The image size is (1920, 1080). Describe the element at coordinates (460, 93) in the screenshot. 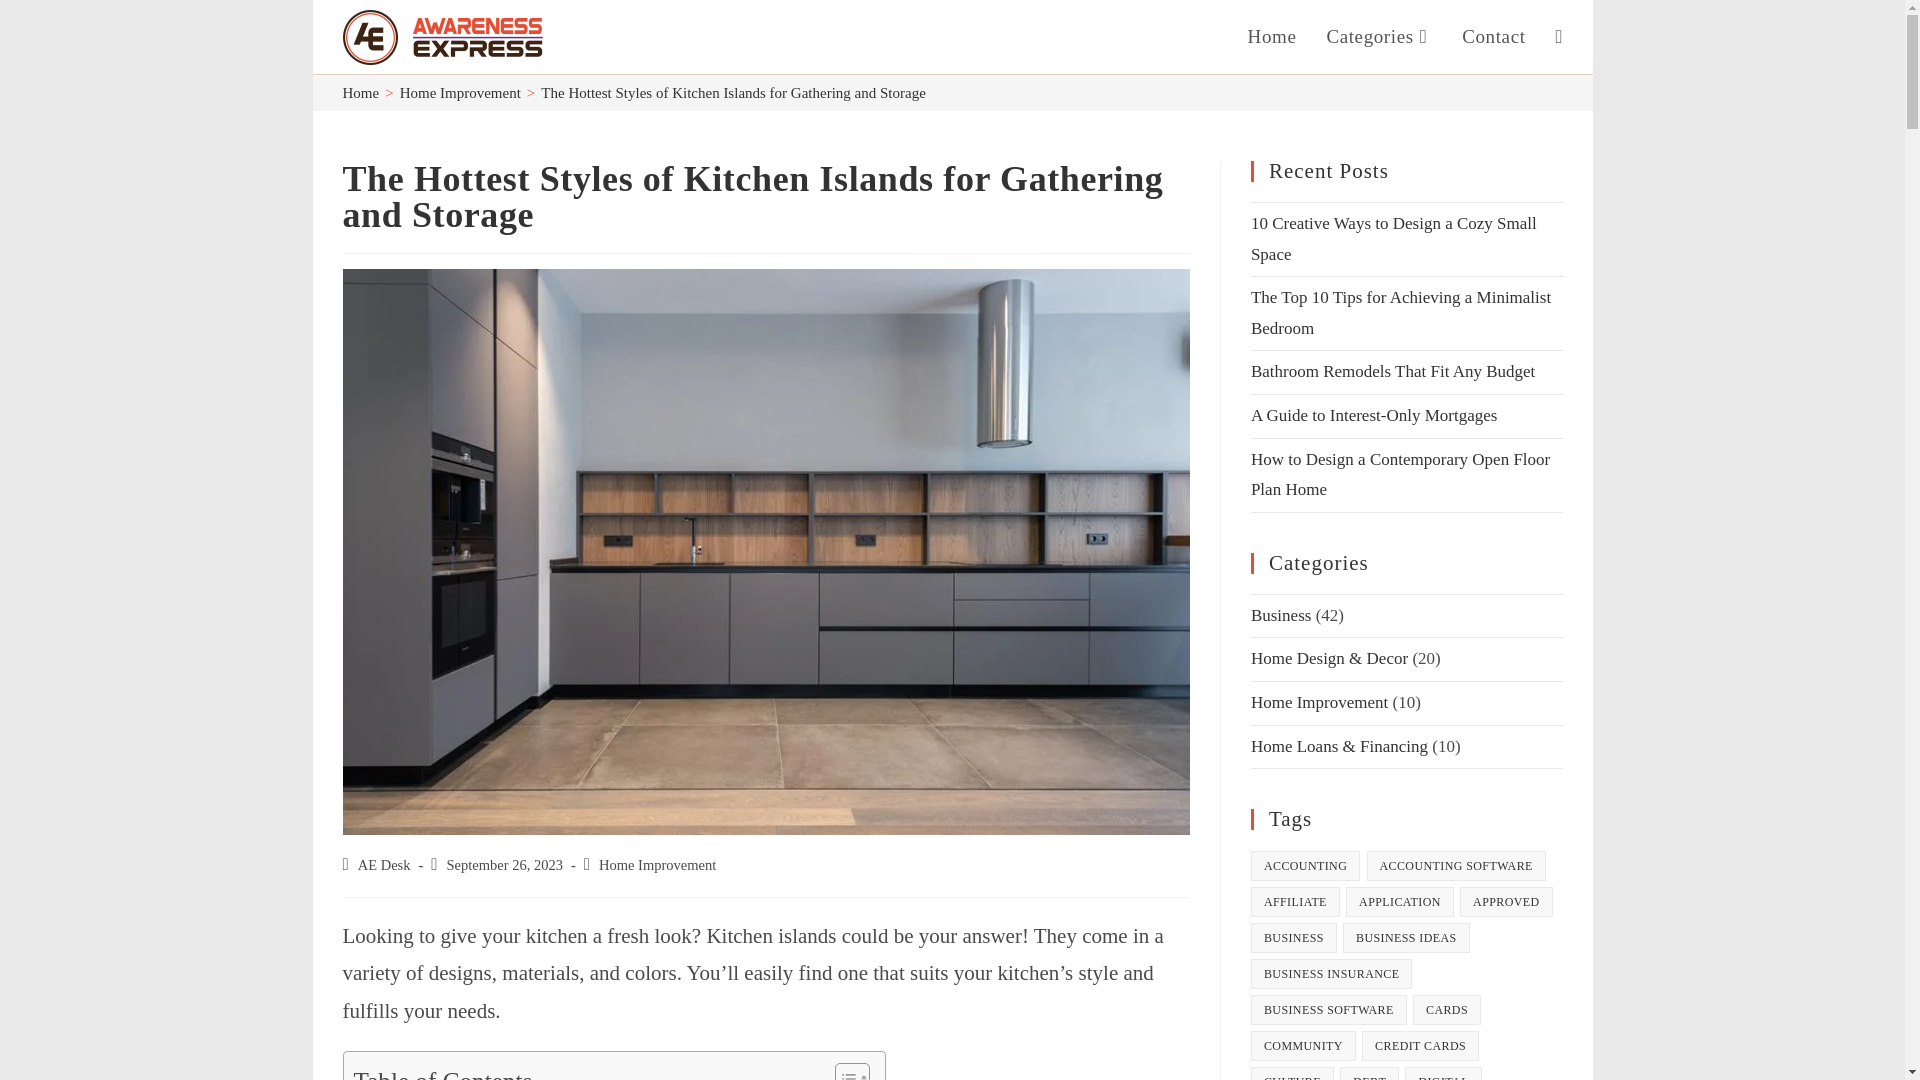

I see `Home Improvement` at that location.